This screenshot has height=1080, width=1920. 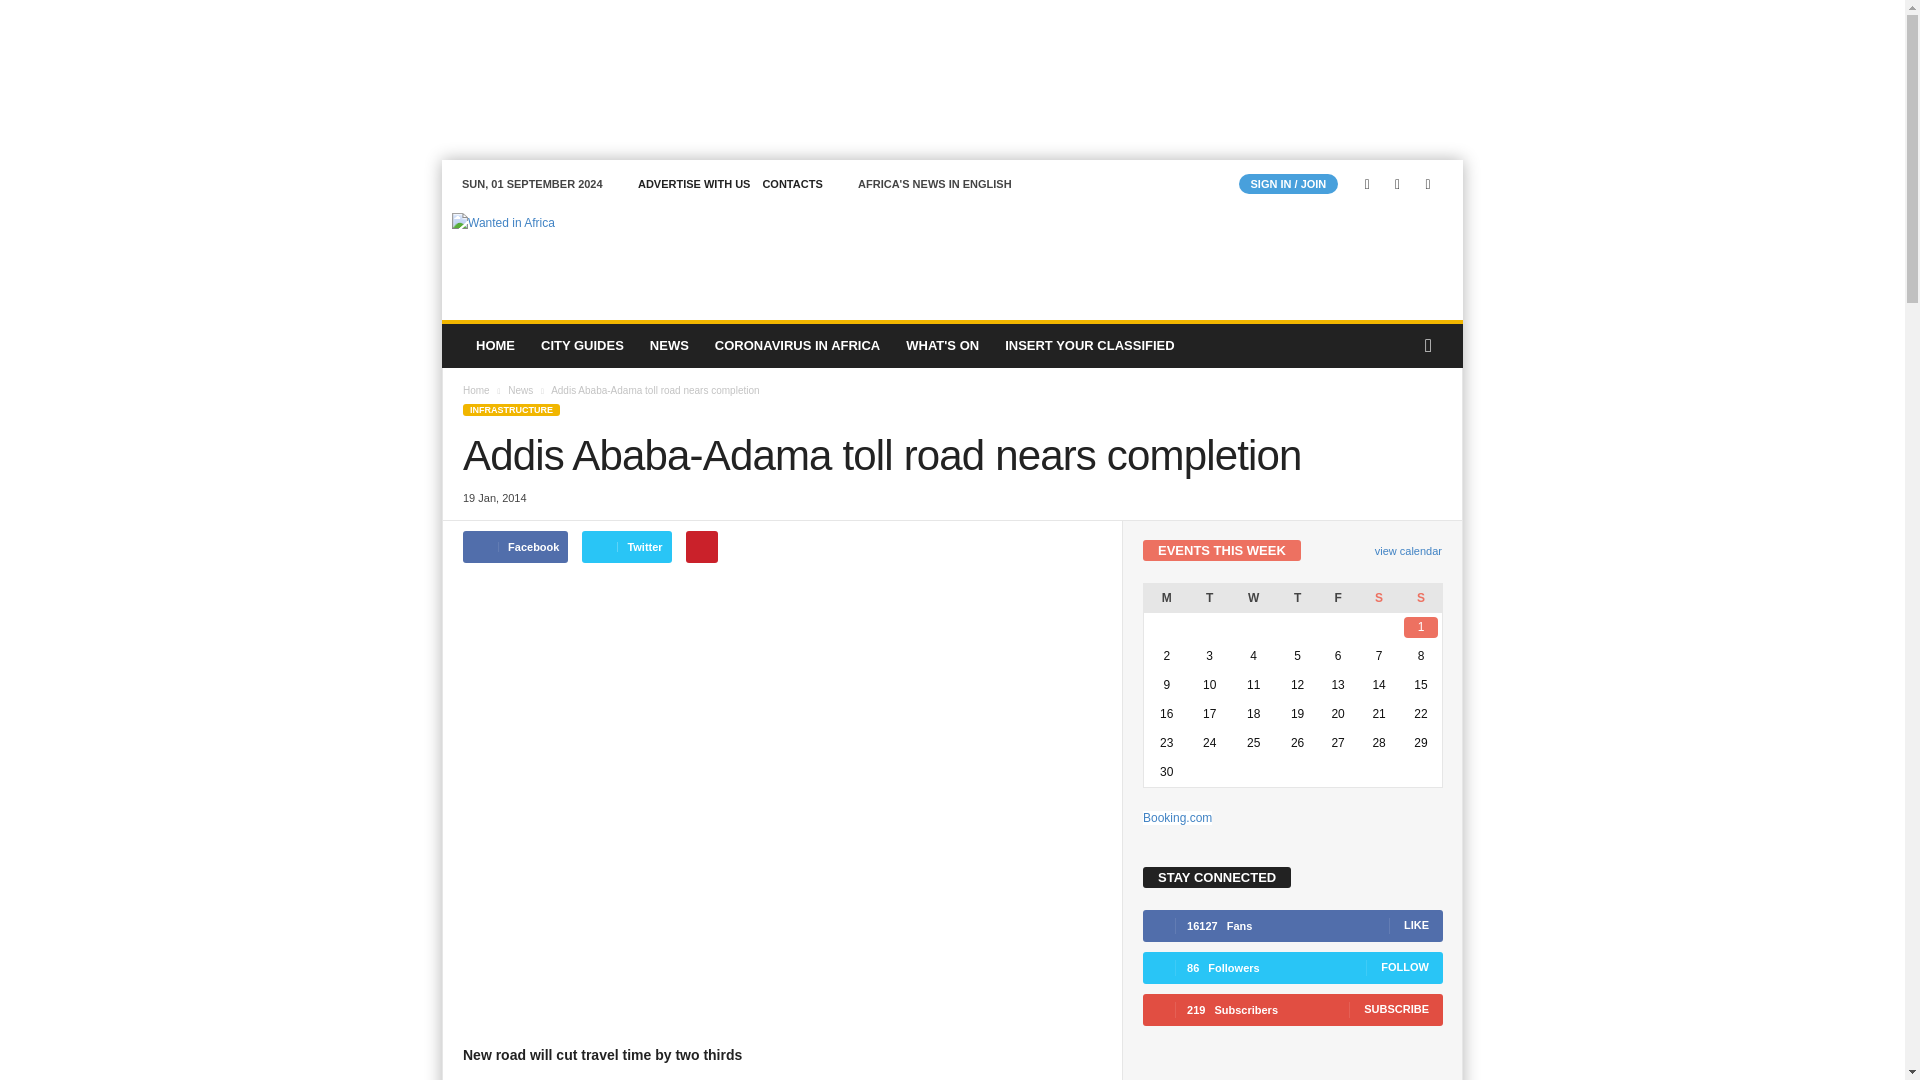 What do you see at coordinates (694, 184) in the screenshot?
I see `ADVERTISE WITH US` at bounding box center [694, 184].